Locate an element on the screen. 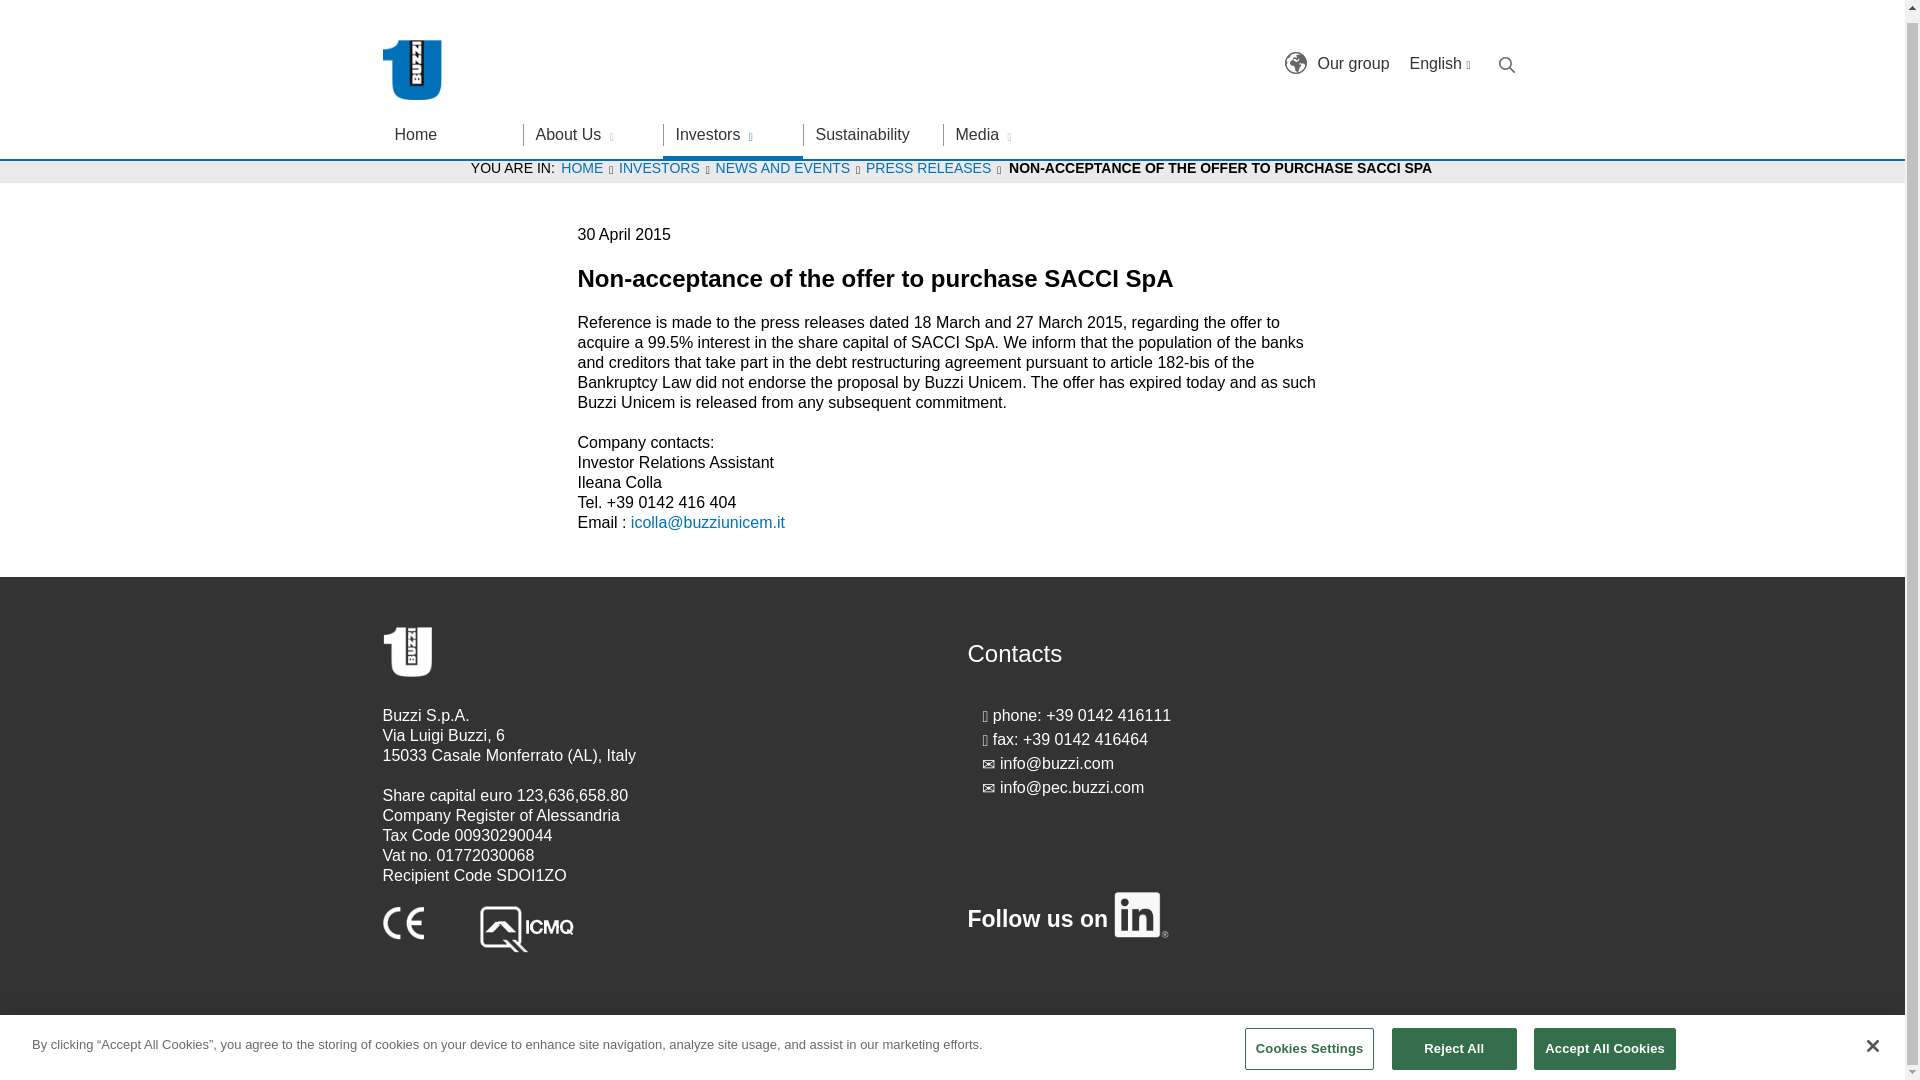  Home is located at coordinates (452, 126).